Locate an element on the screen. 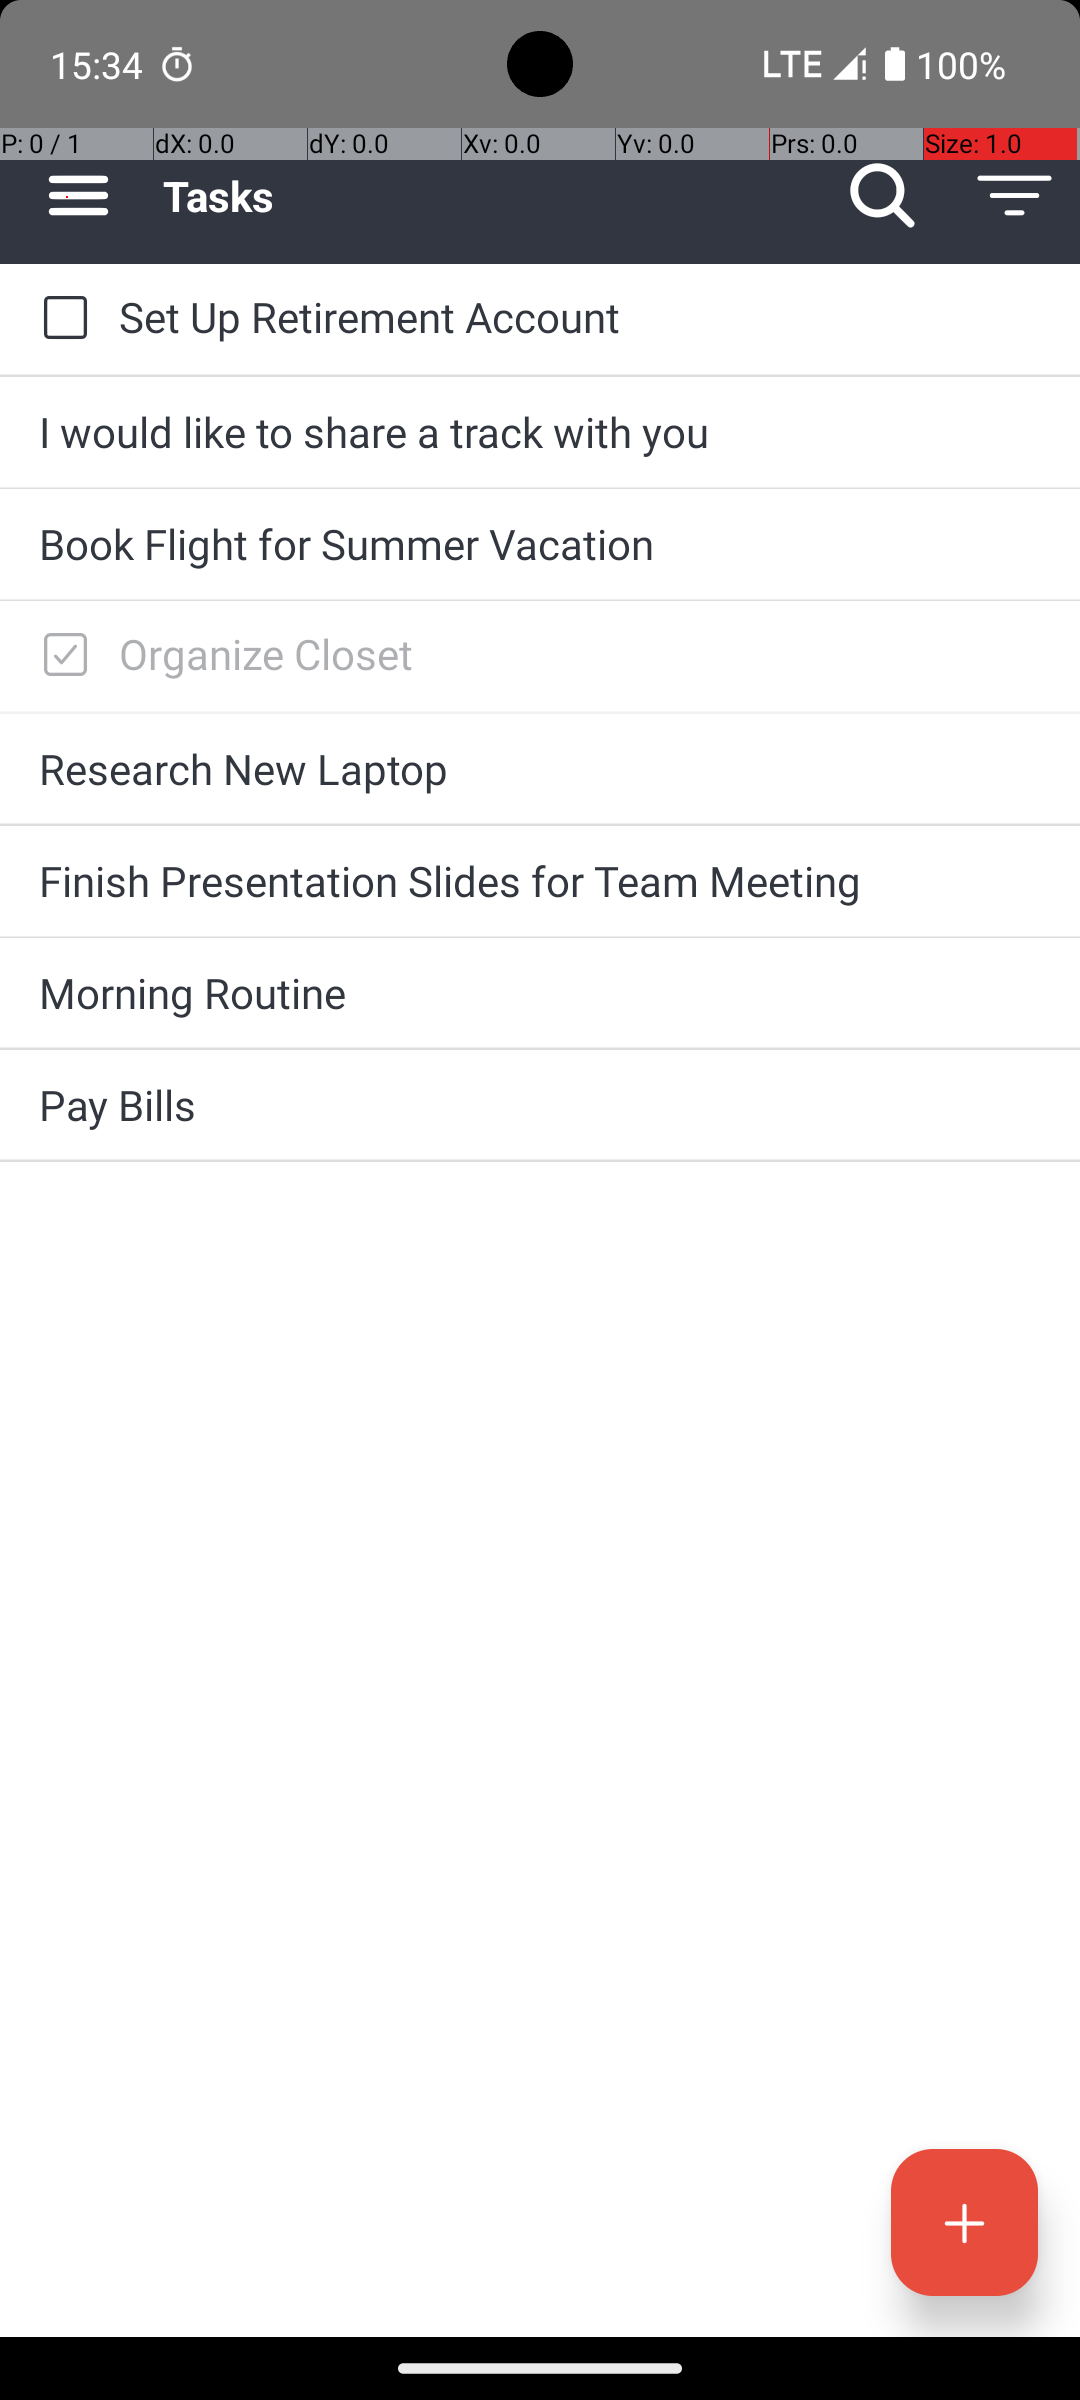  Research New Laptop is located at coordinates (540, 768).